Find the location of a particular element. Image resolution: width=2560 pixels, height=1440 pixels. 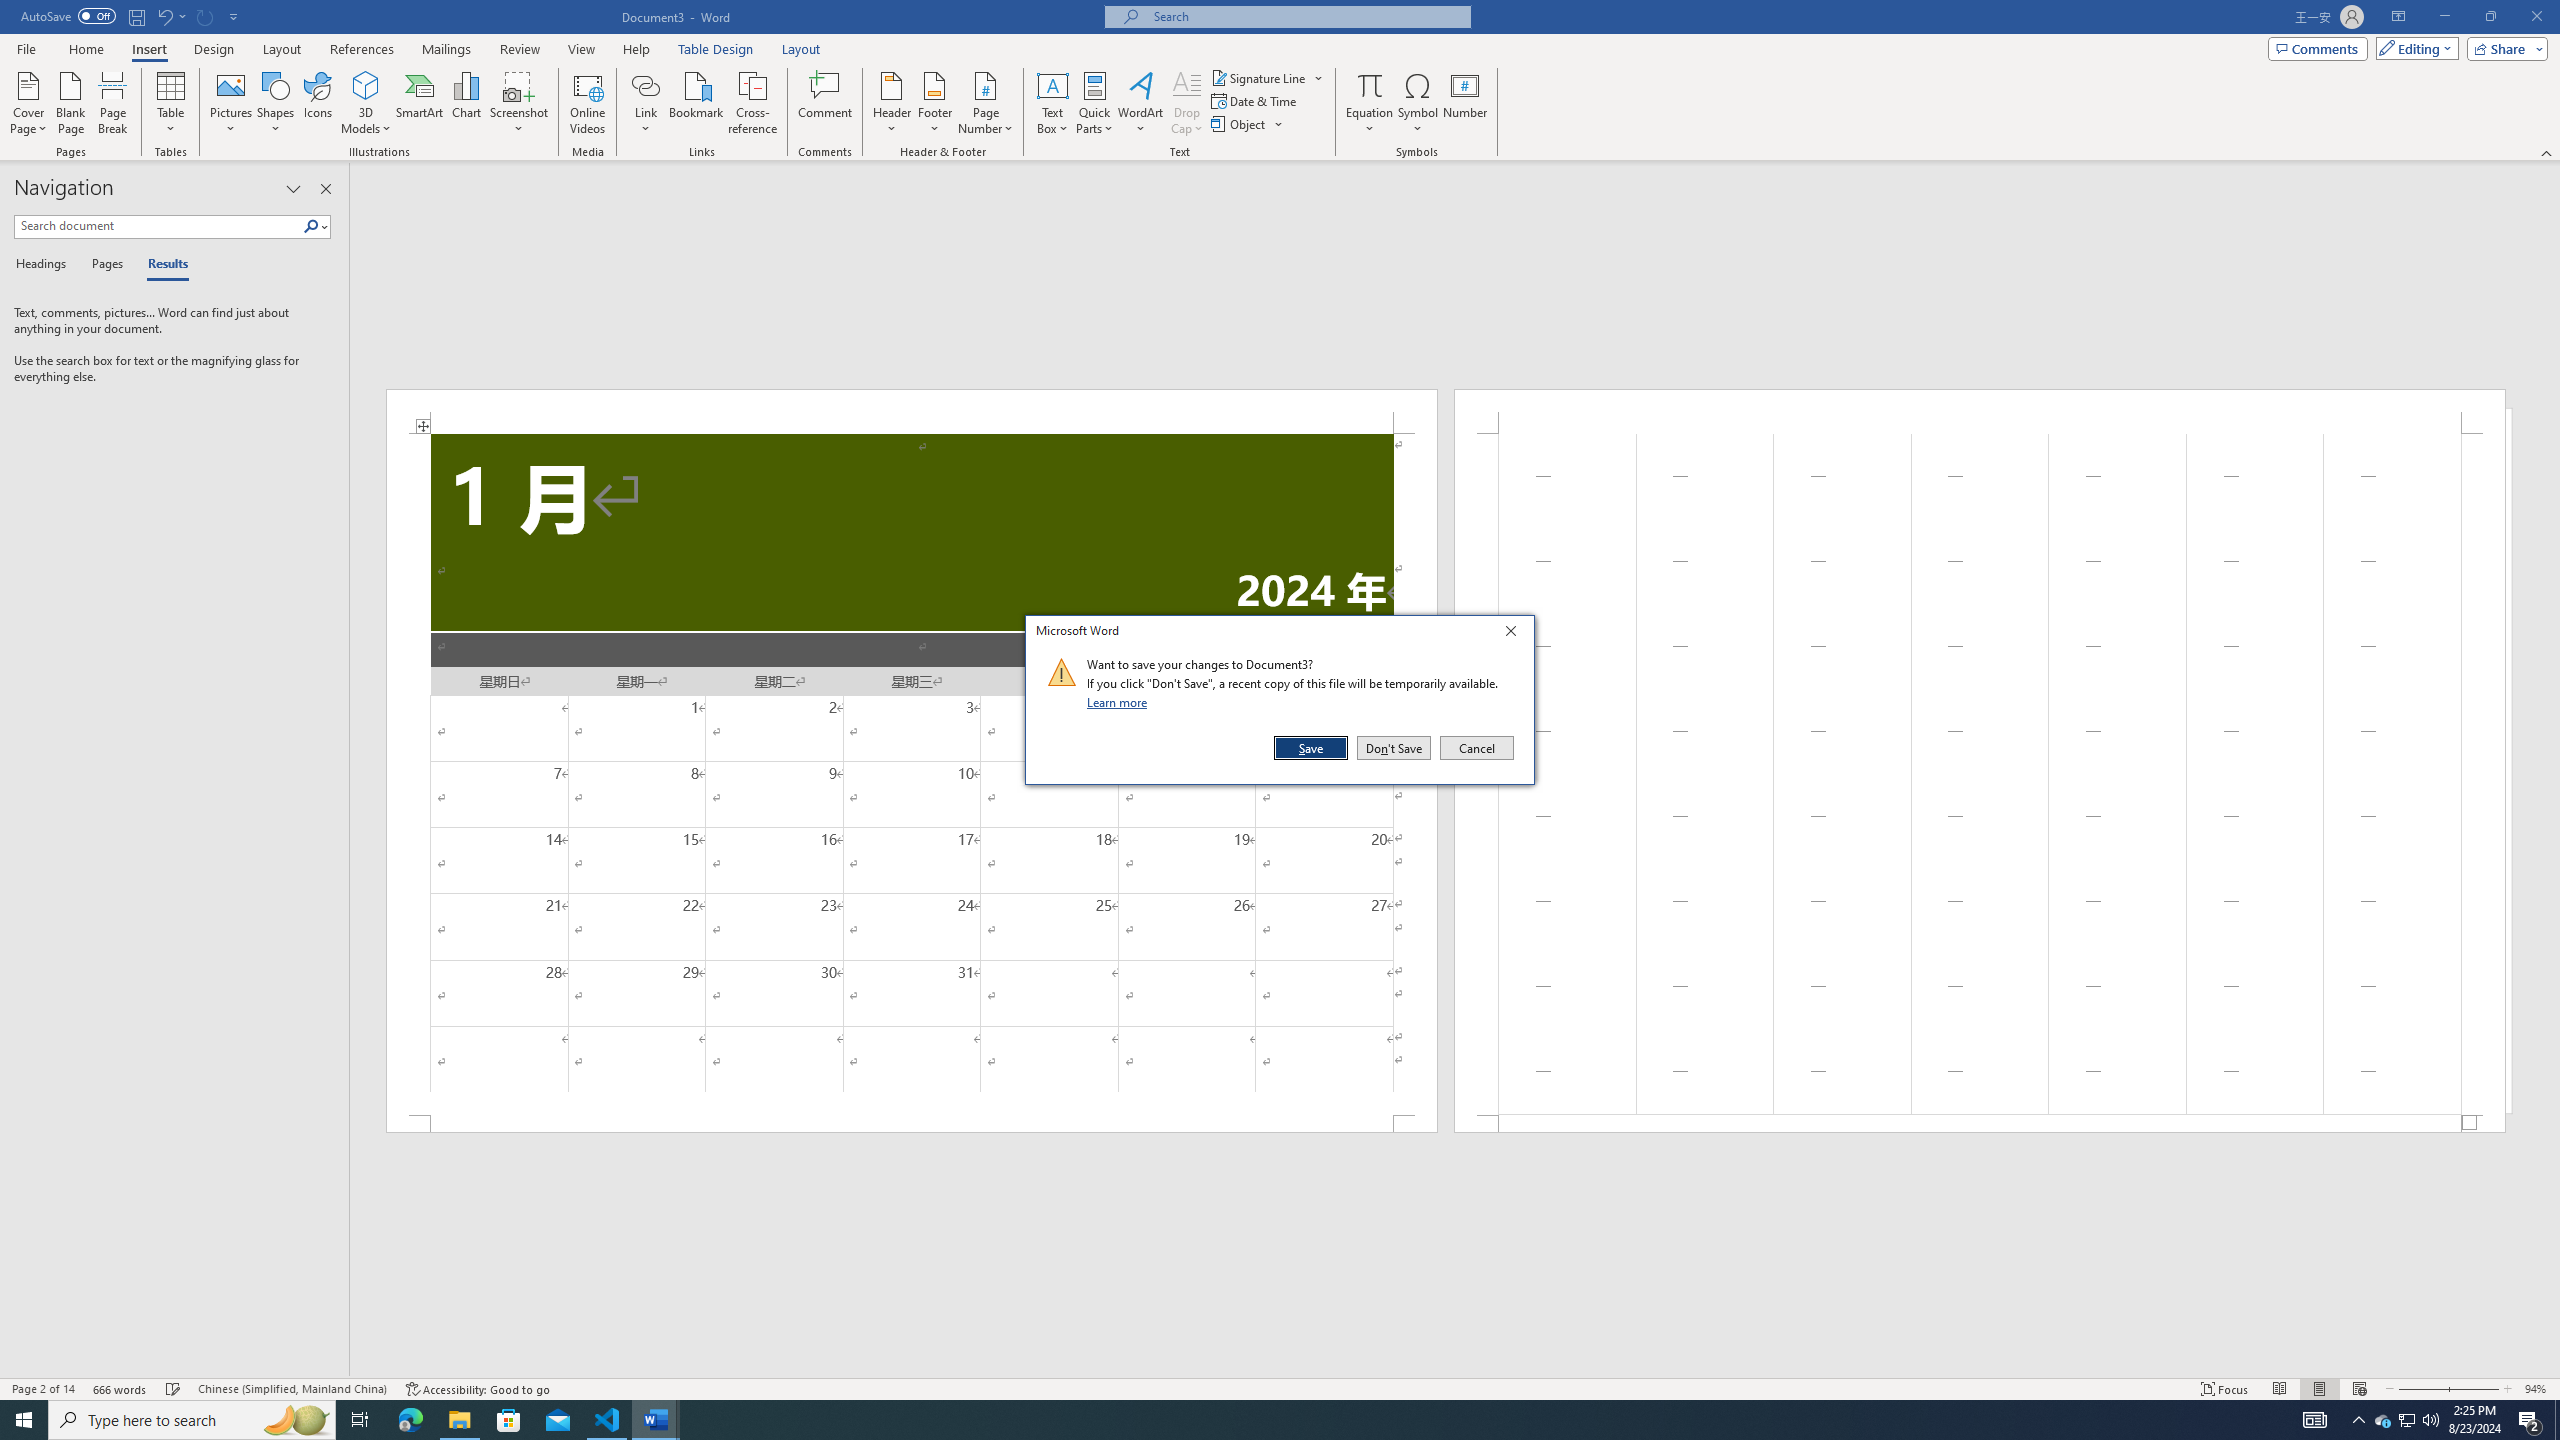

Q2790: 100% is located at coordinates (2430, 1420).